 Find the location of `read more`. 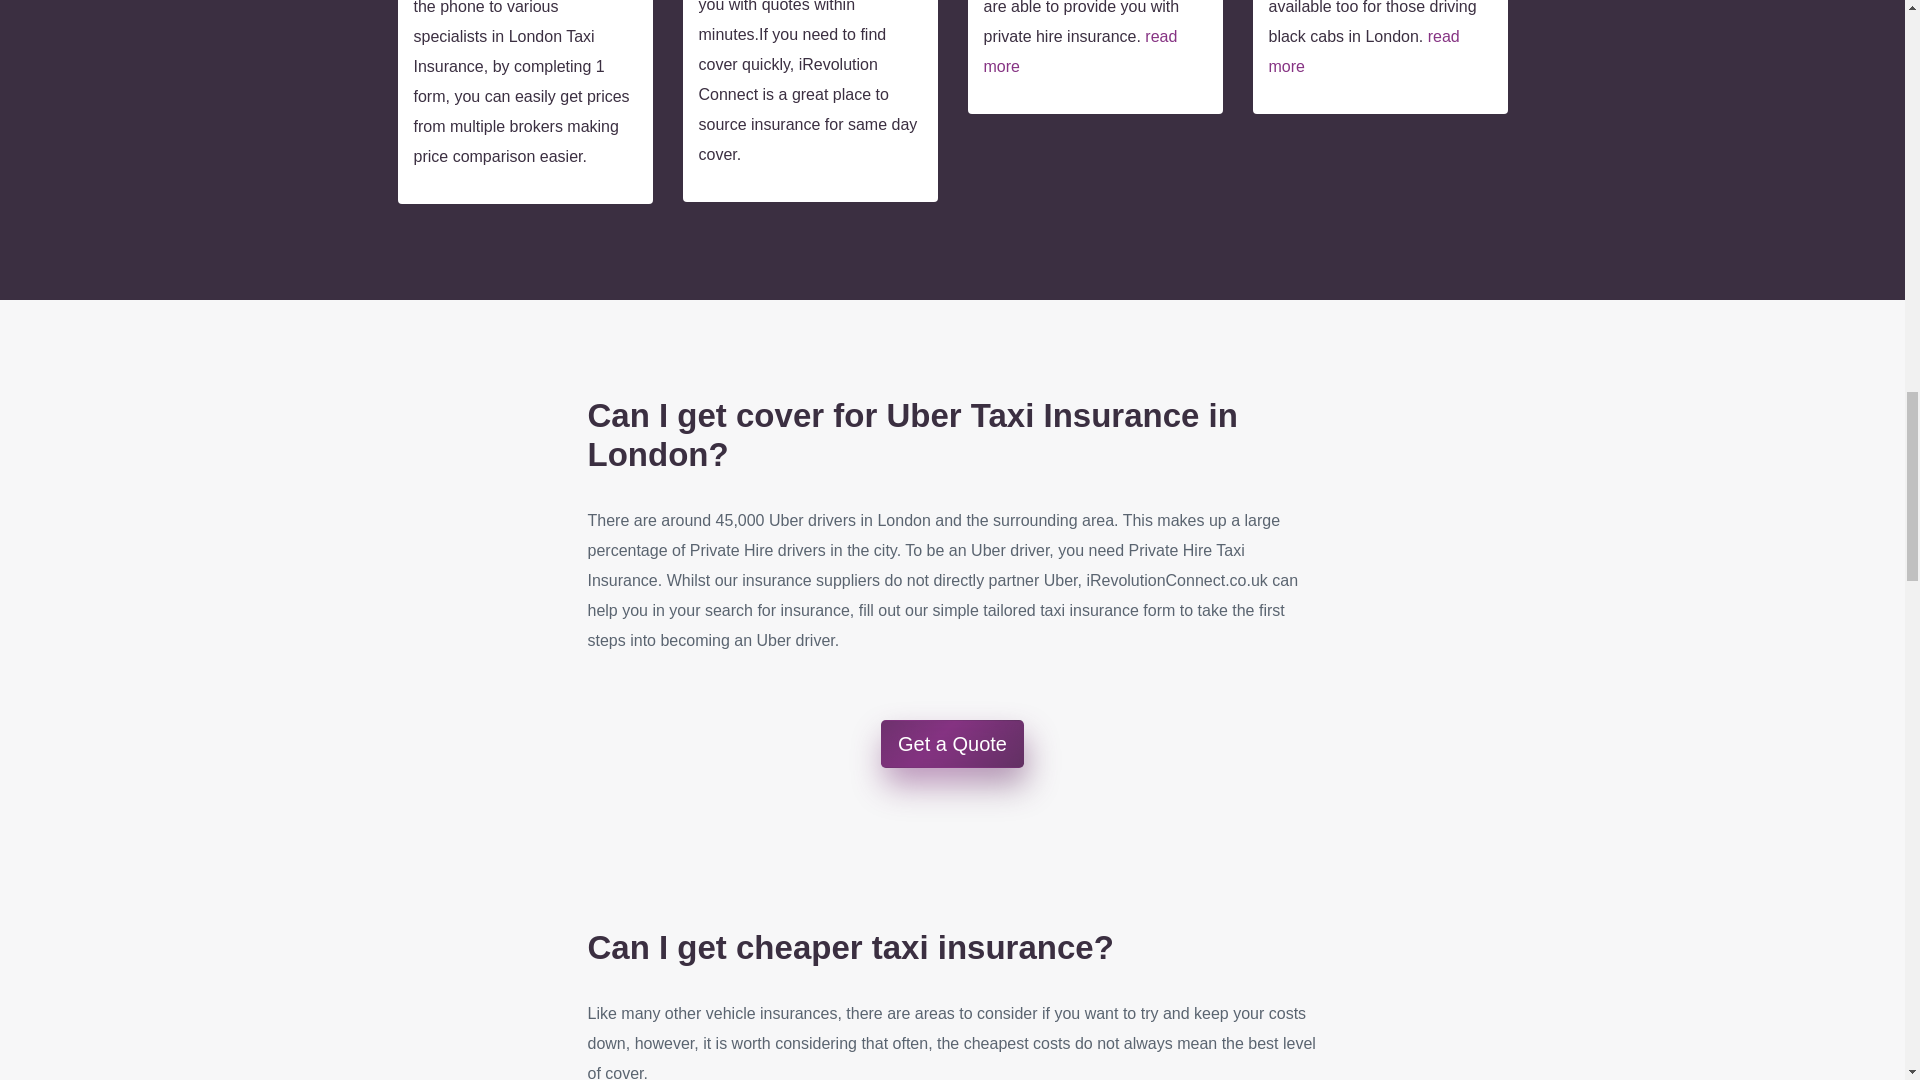

read more is located at coordinates (1363, 51).